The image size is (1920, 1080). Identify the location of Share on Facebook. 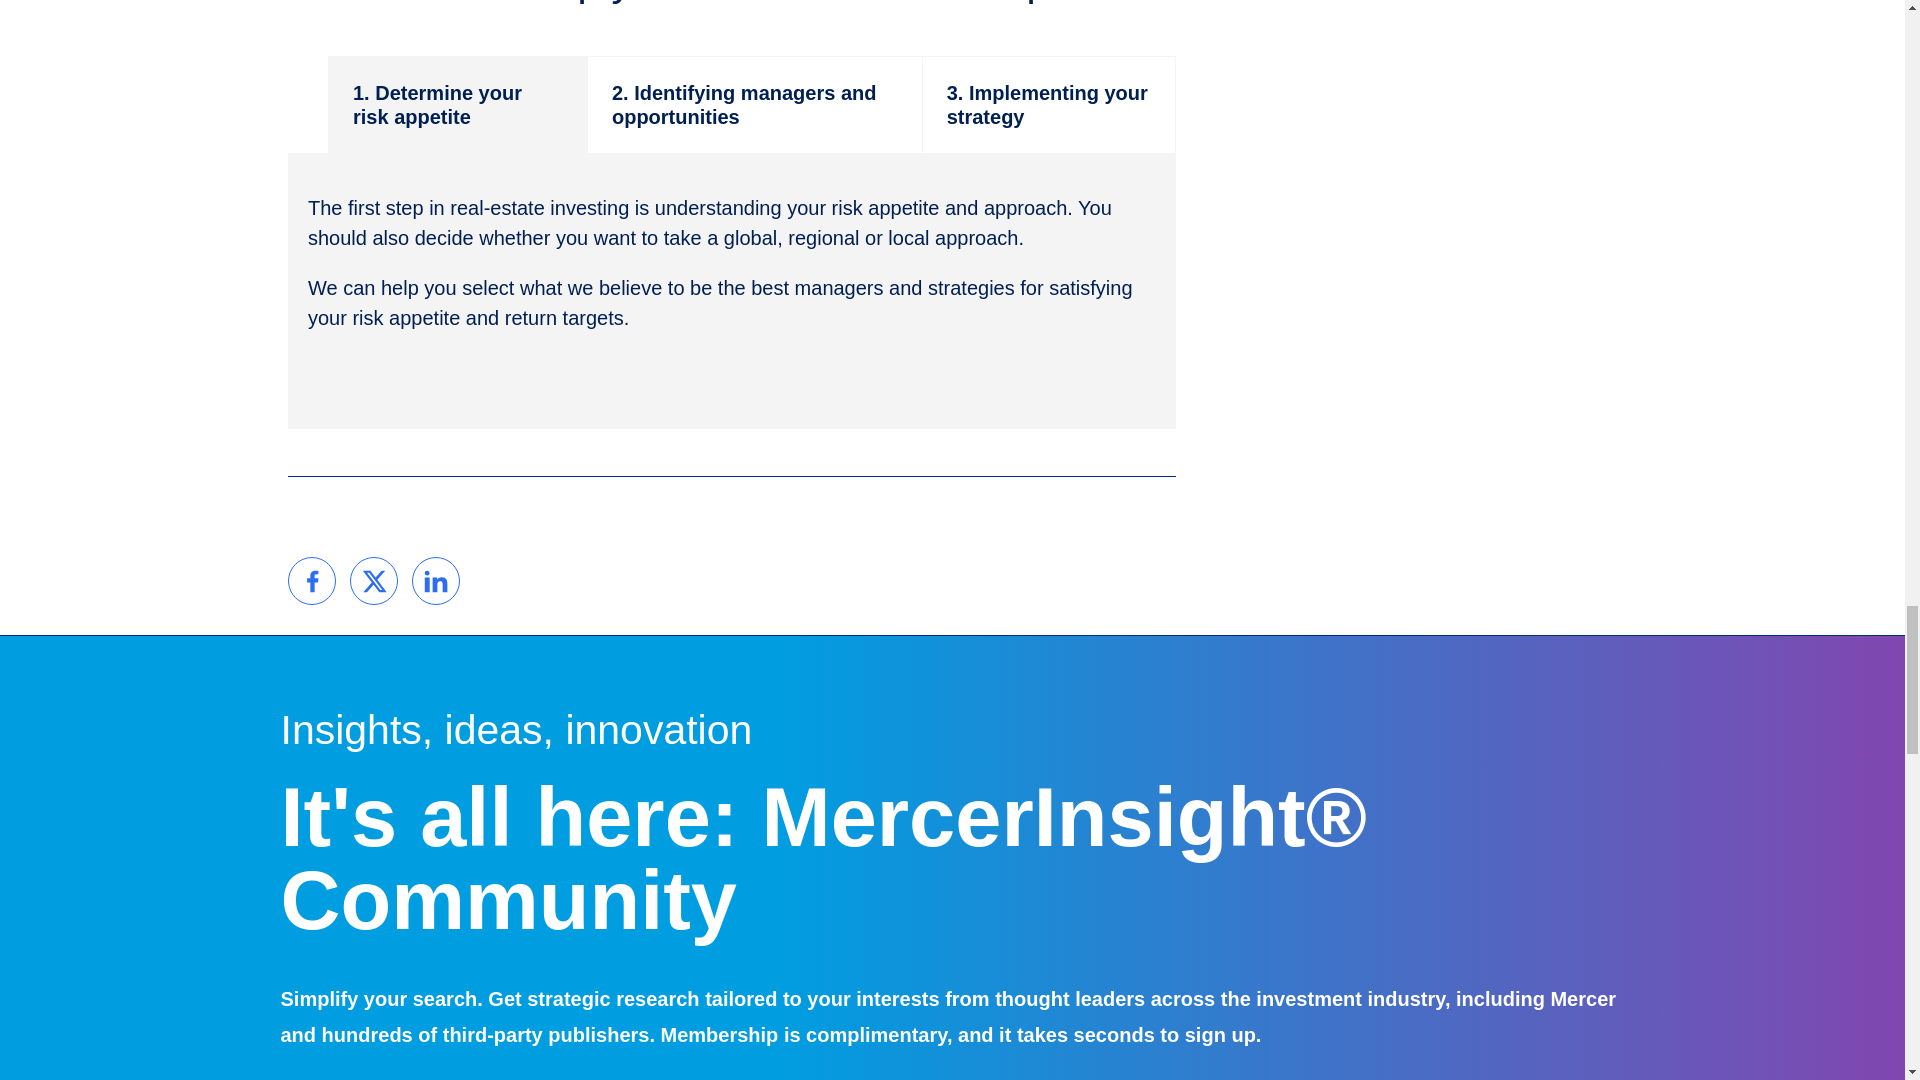
(312, 580).